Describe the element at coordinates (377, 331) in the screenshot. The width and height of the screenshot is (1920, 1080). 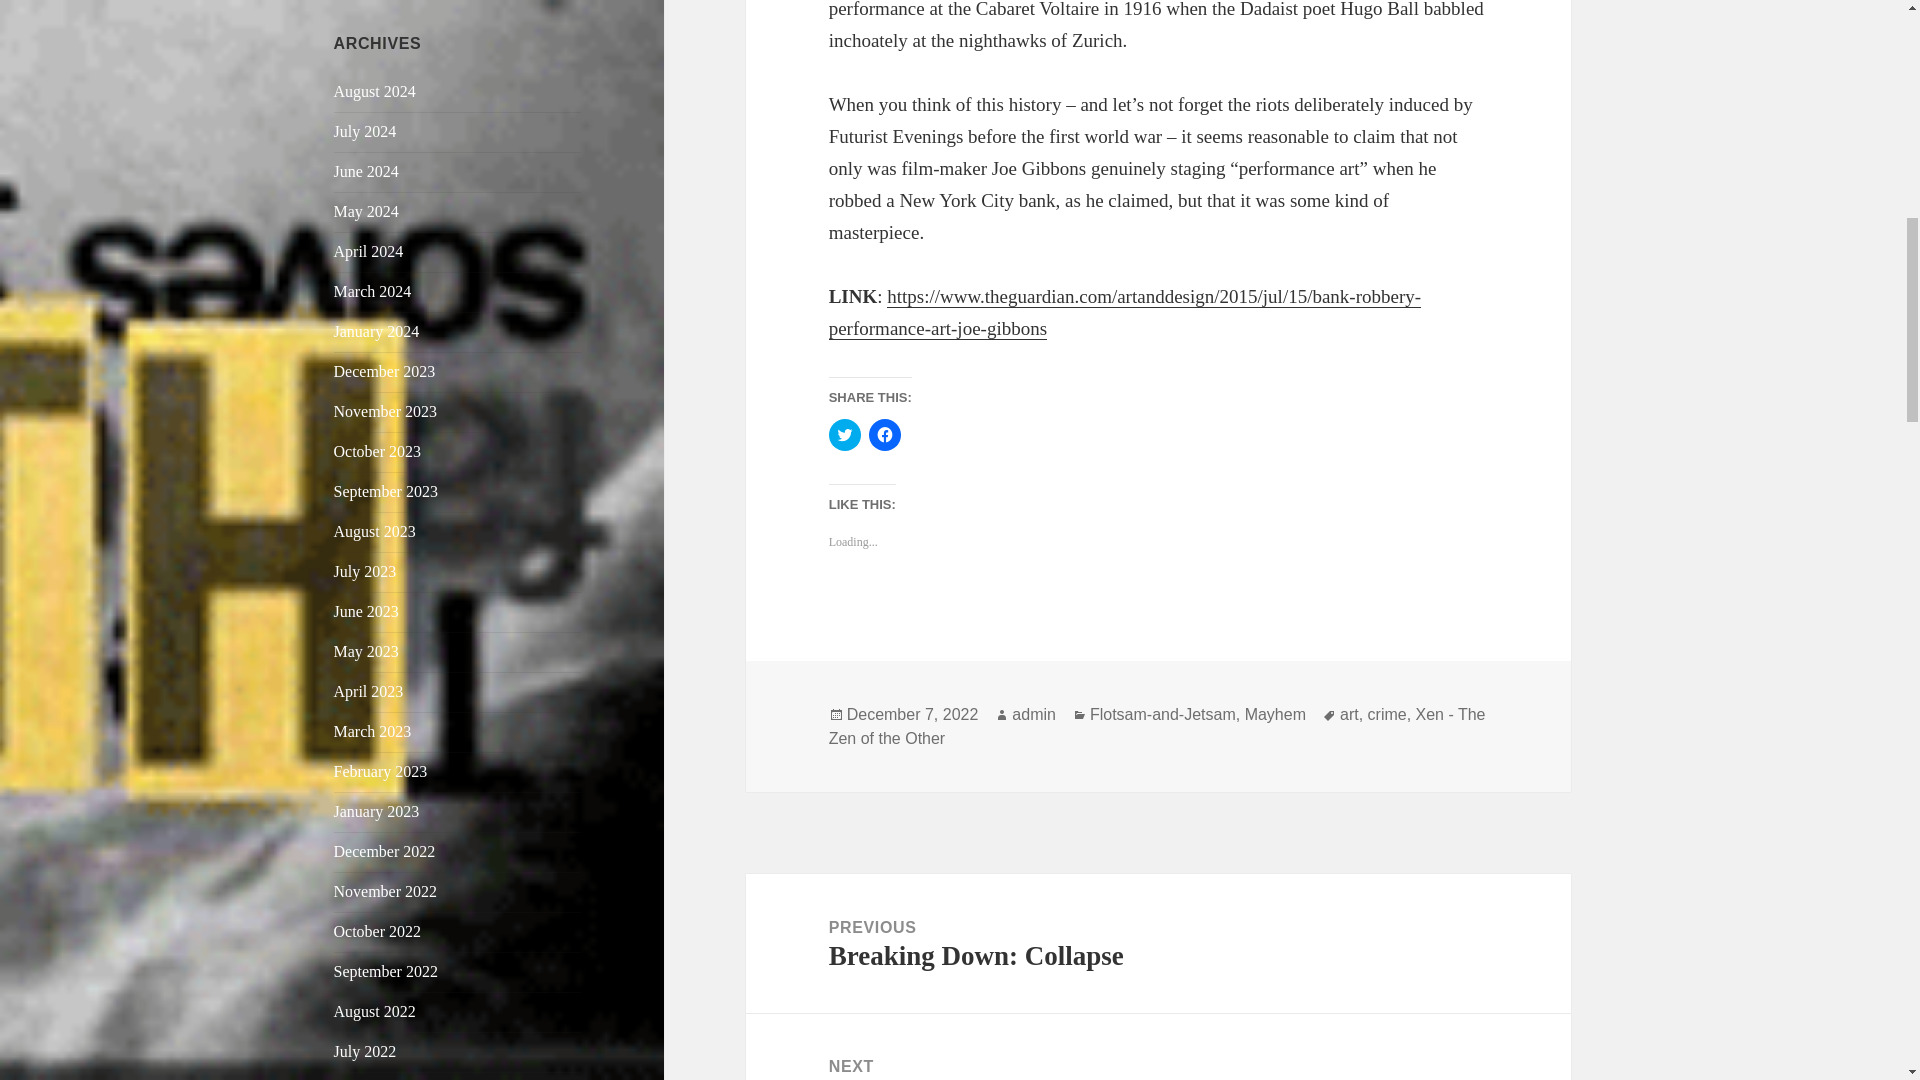
I see `January 2024` at that location.